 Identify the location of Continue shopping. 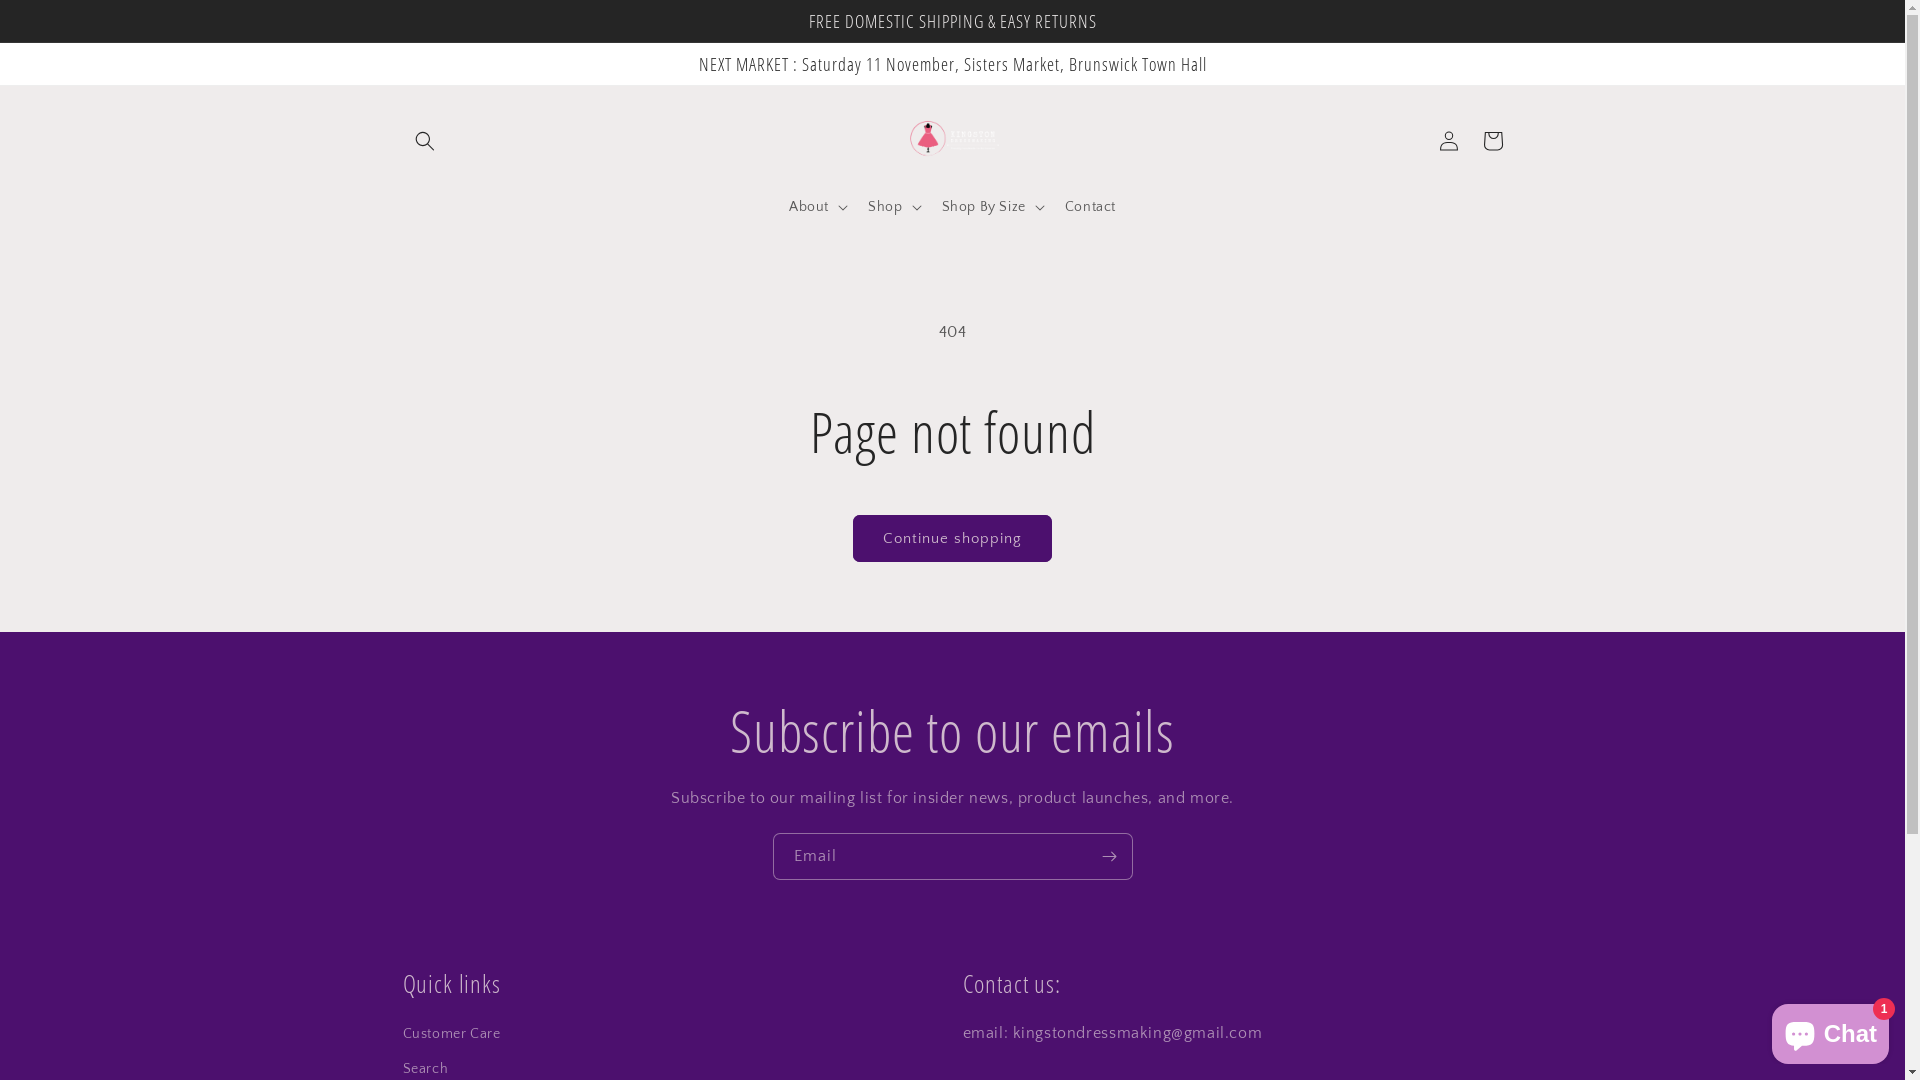
(952, 538).